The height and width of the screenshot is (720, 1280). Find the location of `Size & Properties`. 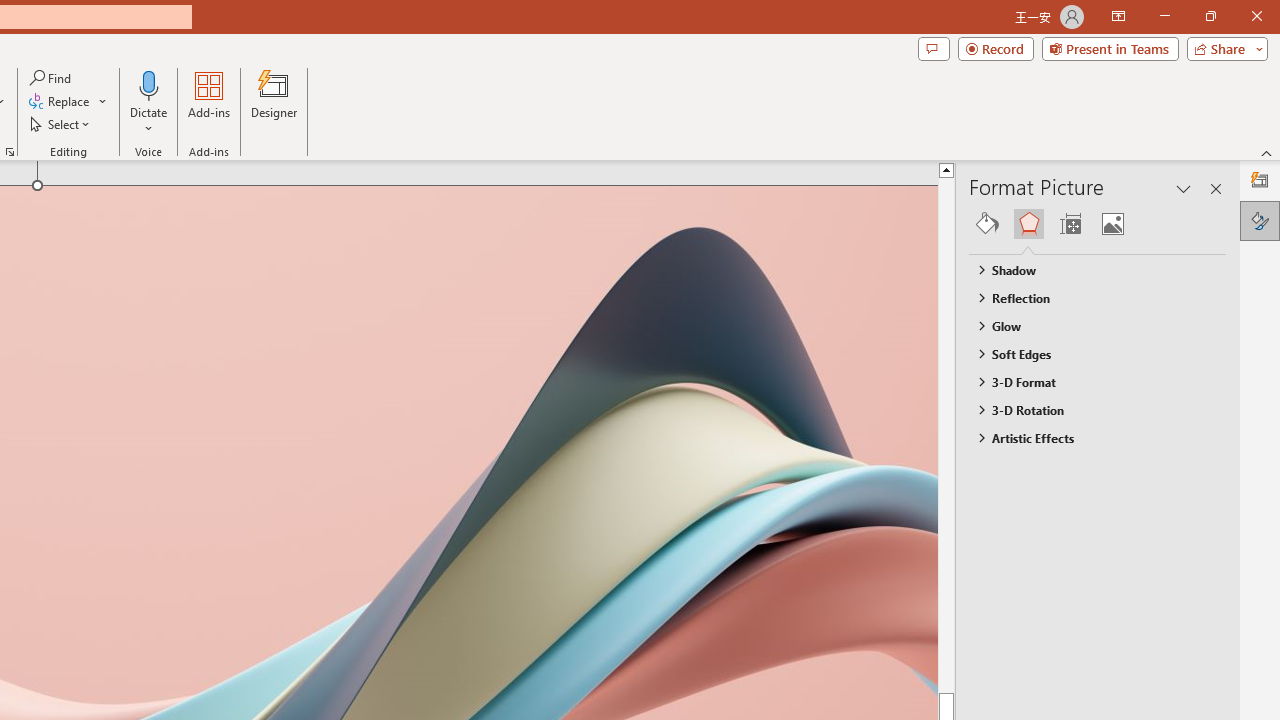

Size & Properties is located at coordinates (1070, 224).